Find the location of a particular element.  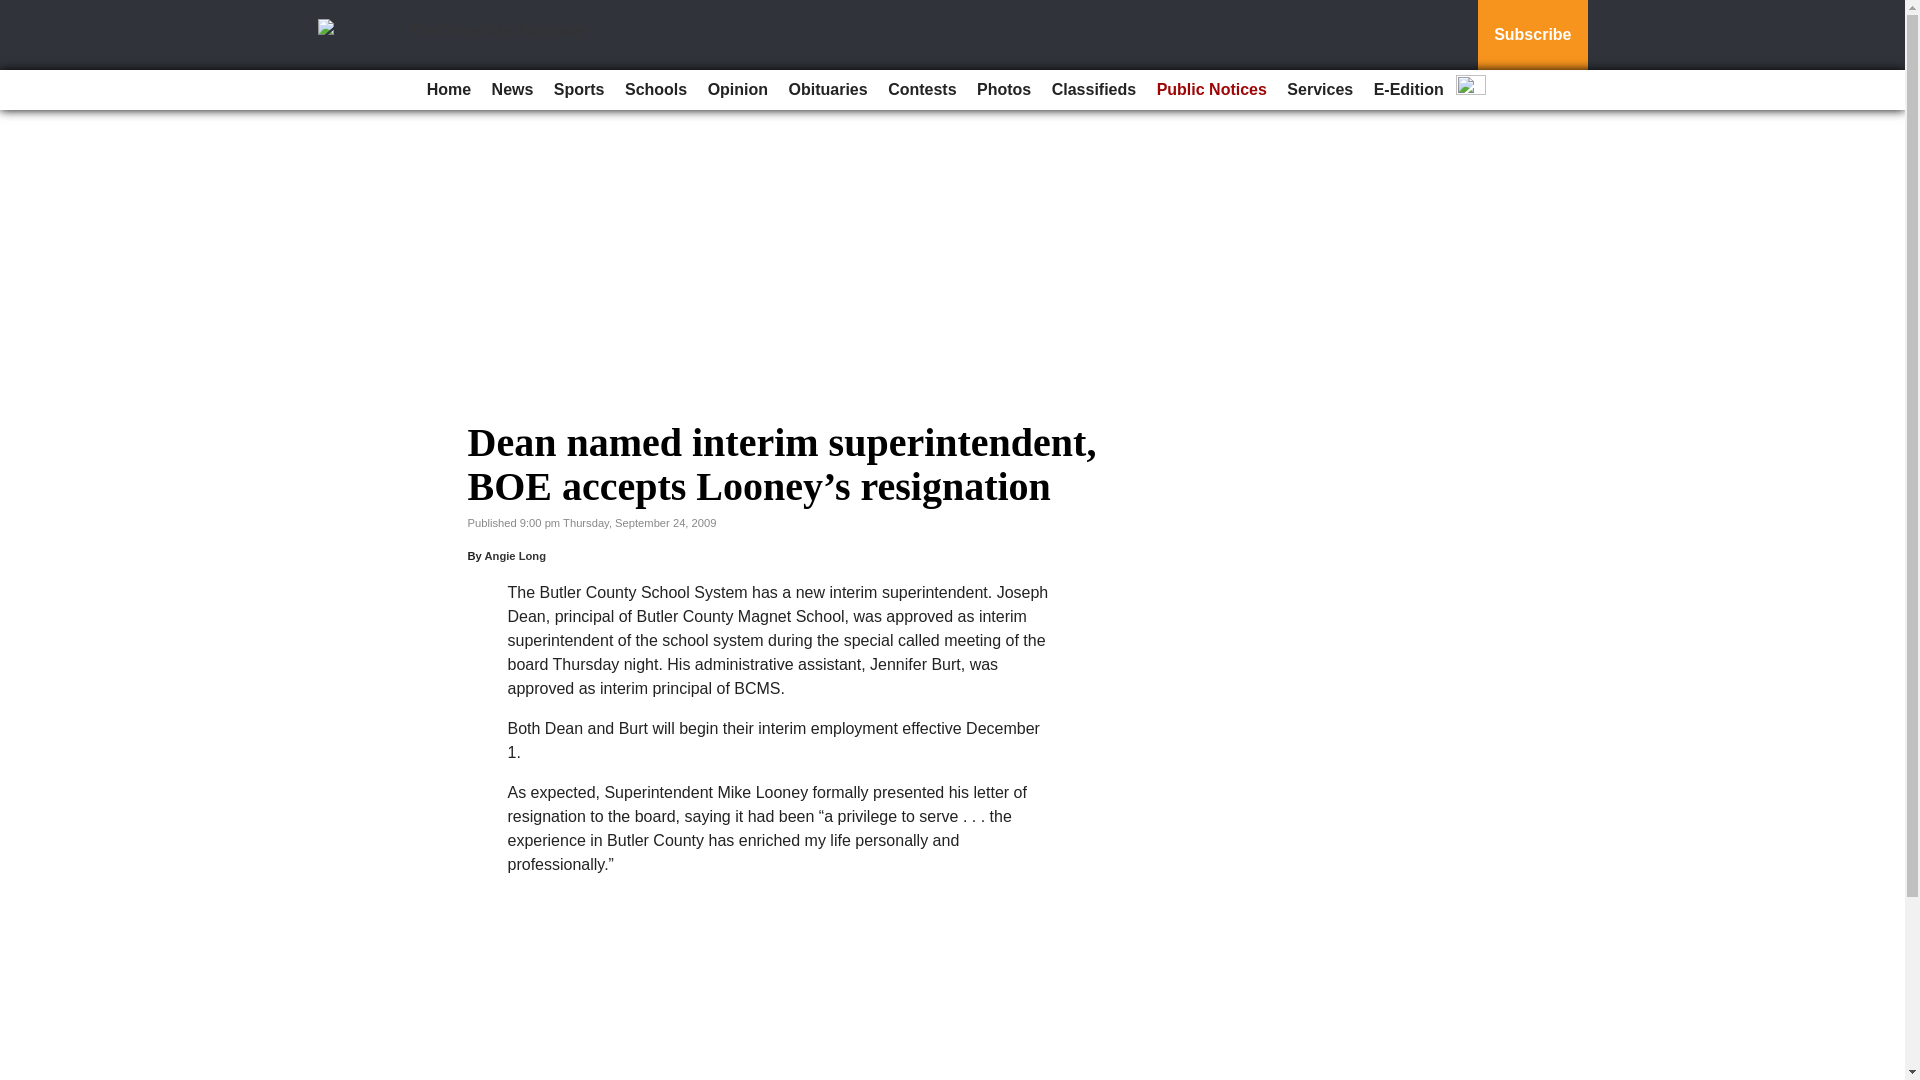

Go is located at coordinates (18, 12).